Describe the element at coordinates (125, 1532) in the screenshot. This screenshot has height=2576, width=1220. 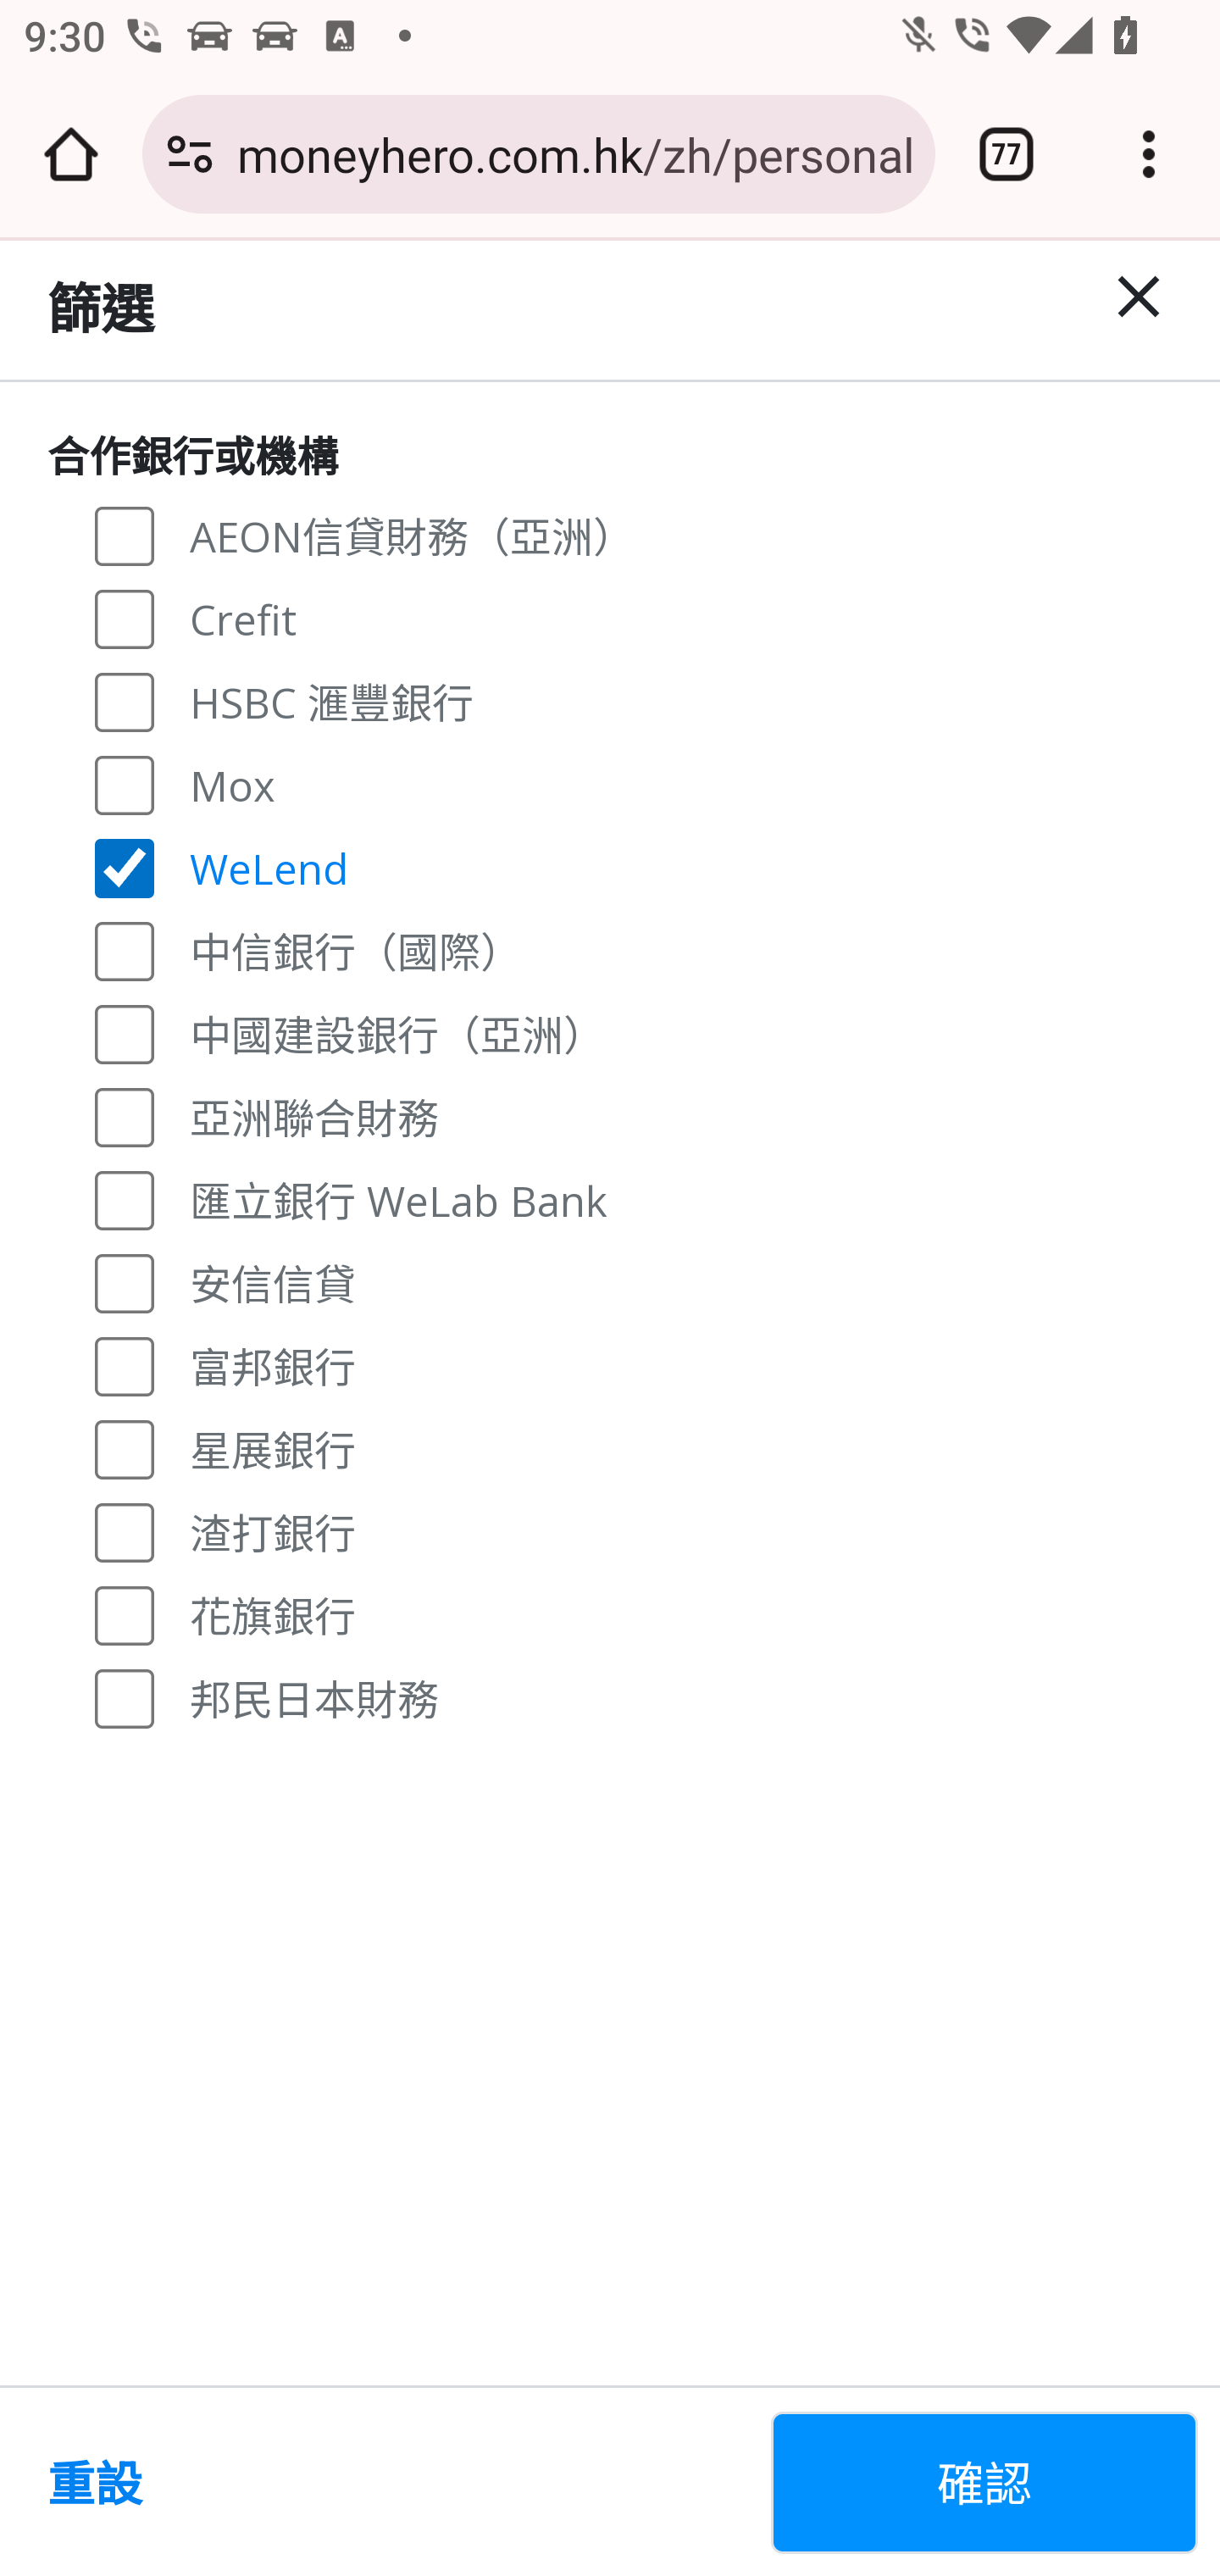
I see `渣打銀行` at that location.